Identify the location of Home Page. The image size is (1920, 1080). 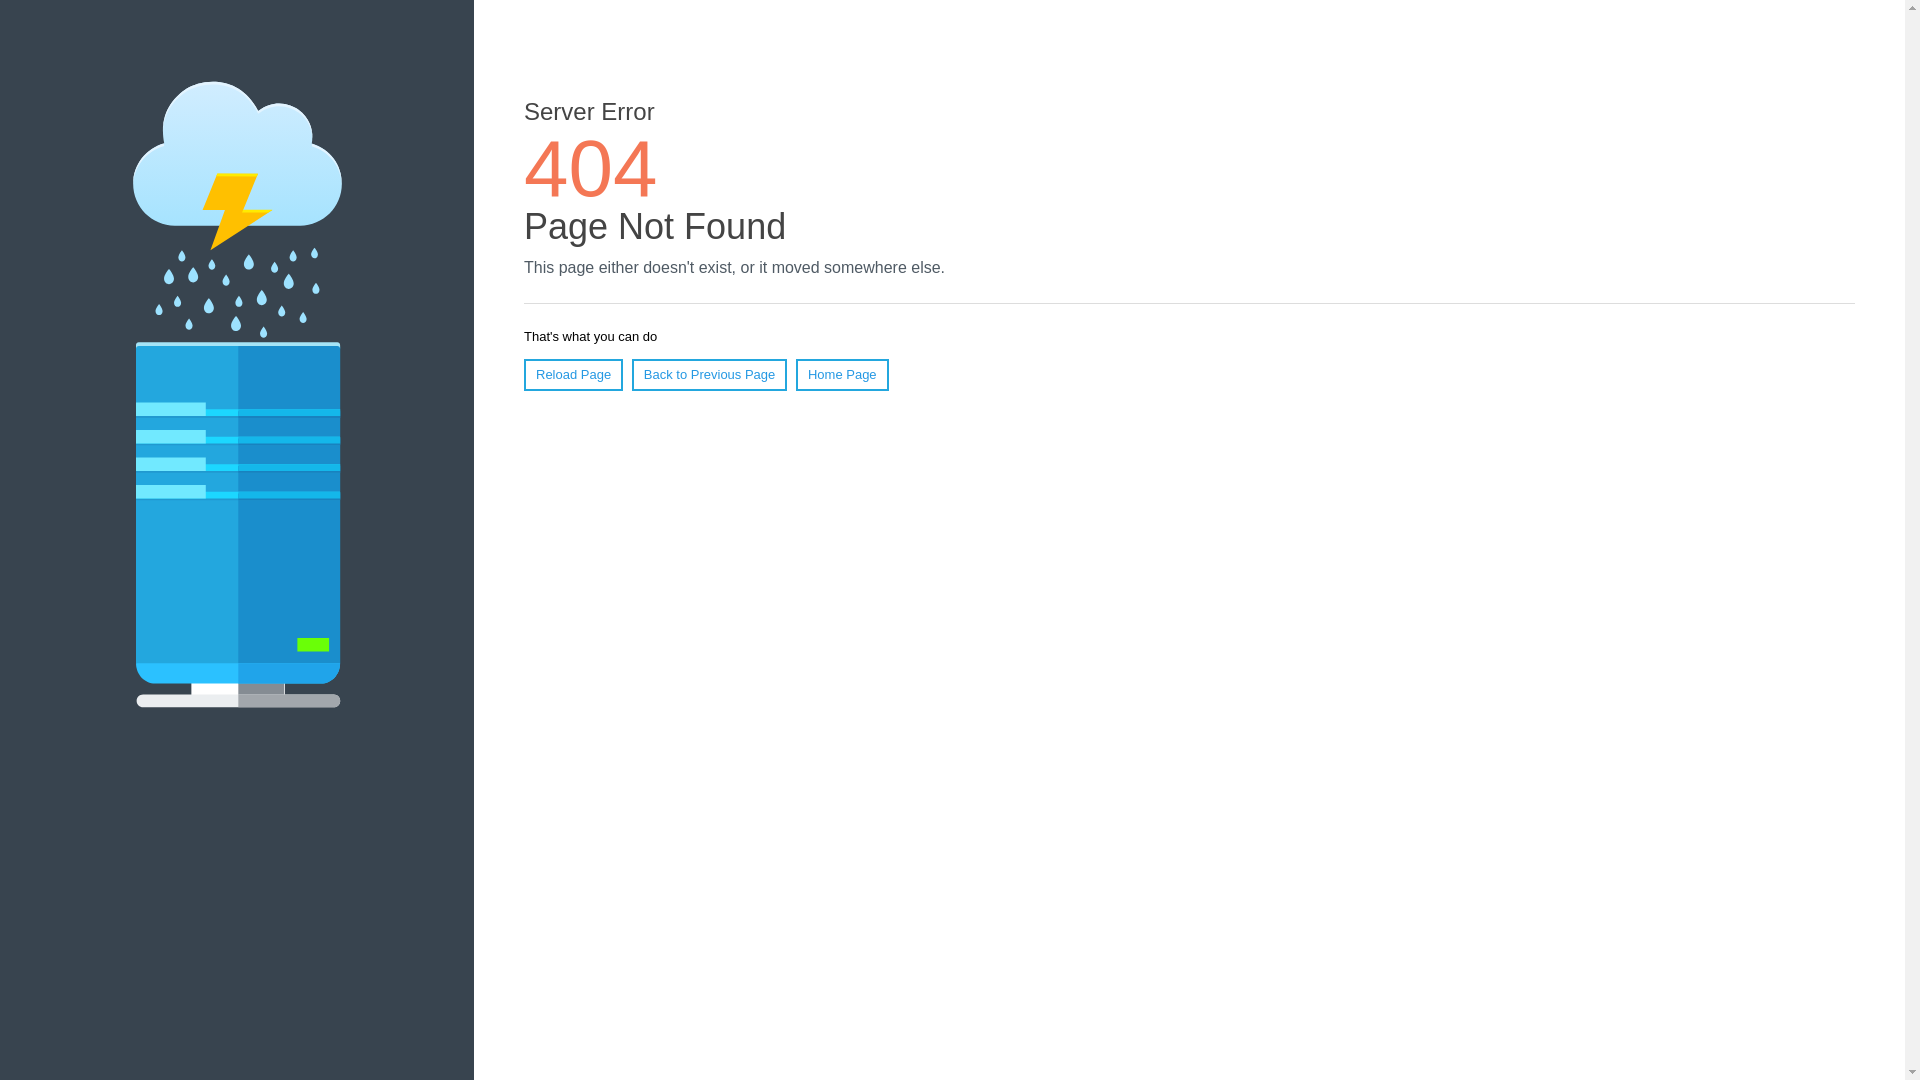
(842, 374).